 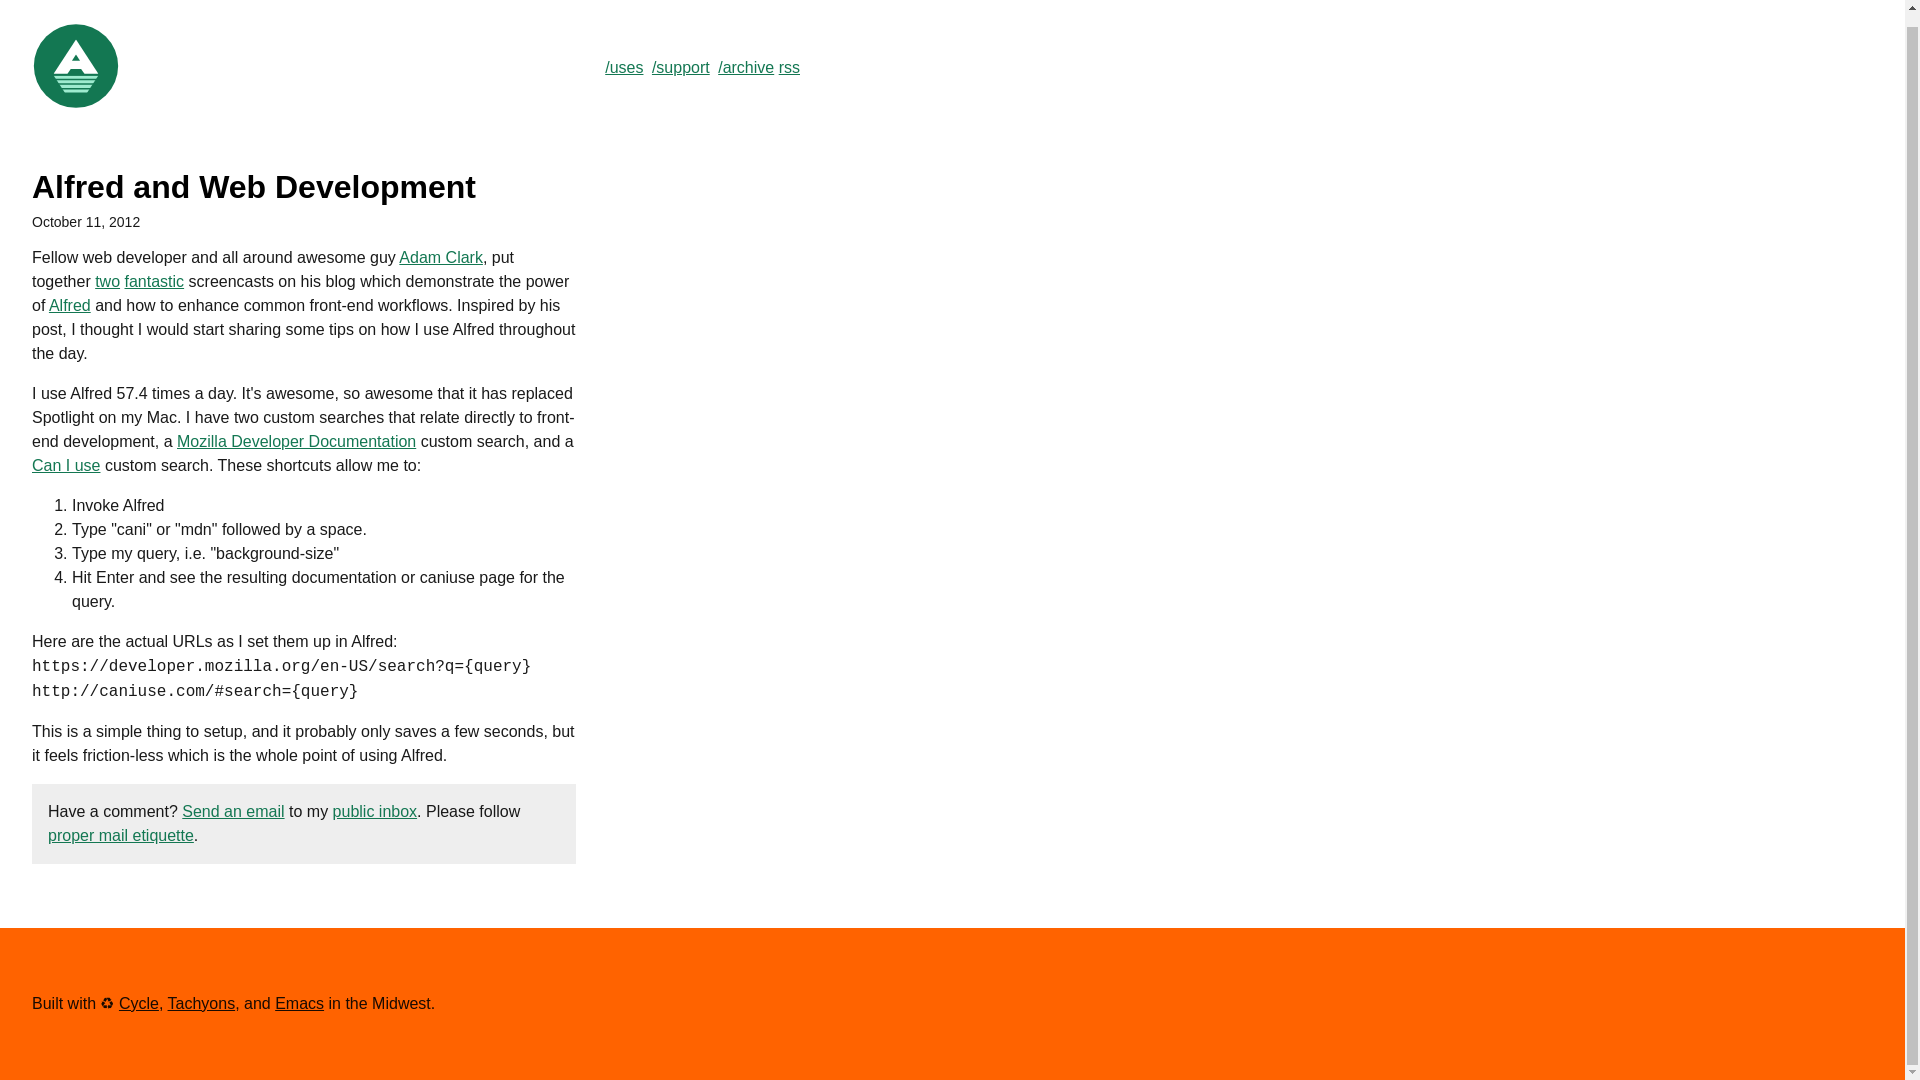 What do you see at coordinates (70, 306) in the screenshot?
I see `Alfred` at bounding box center [70, 306].